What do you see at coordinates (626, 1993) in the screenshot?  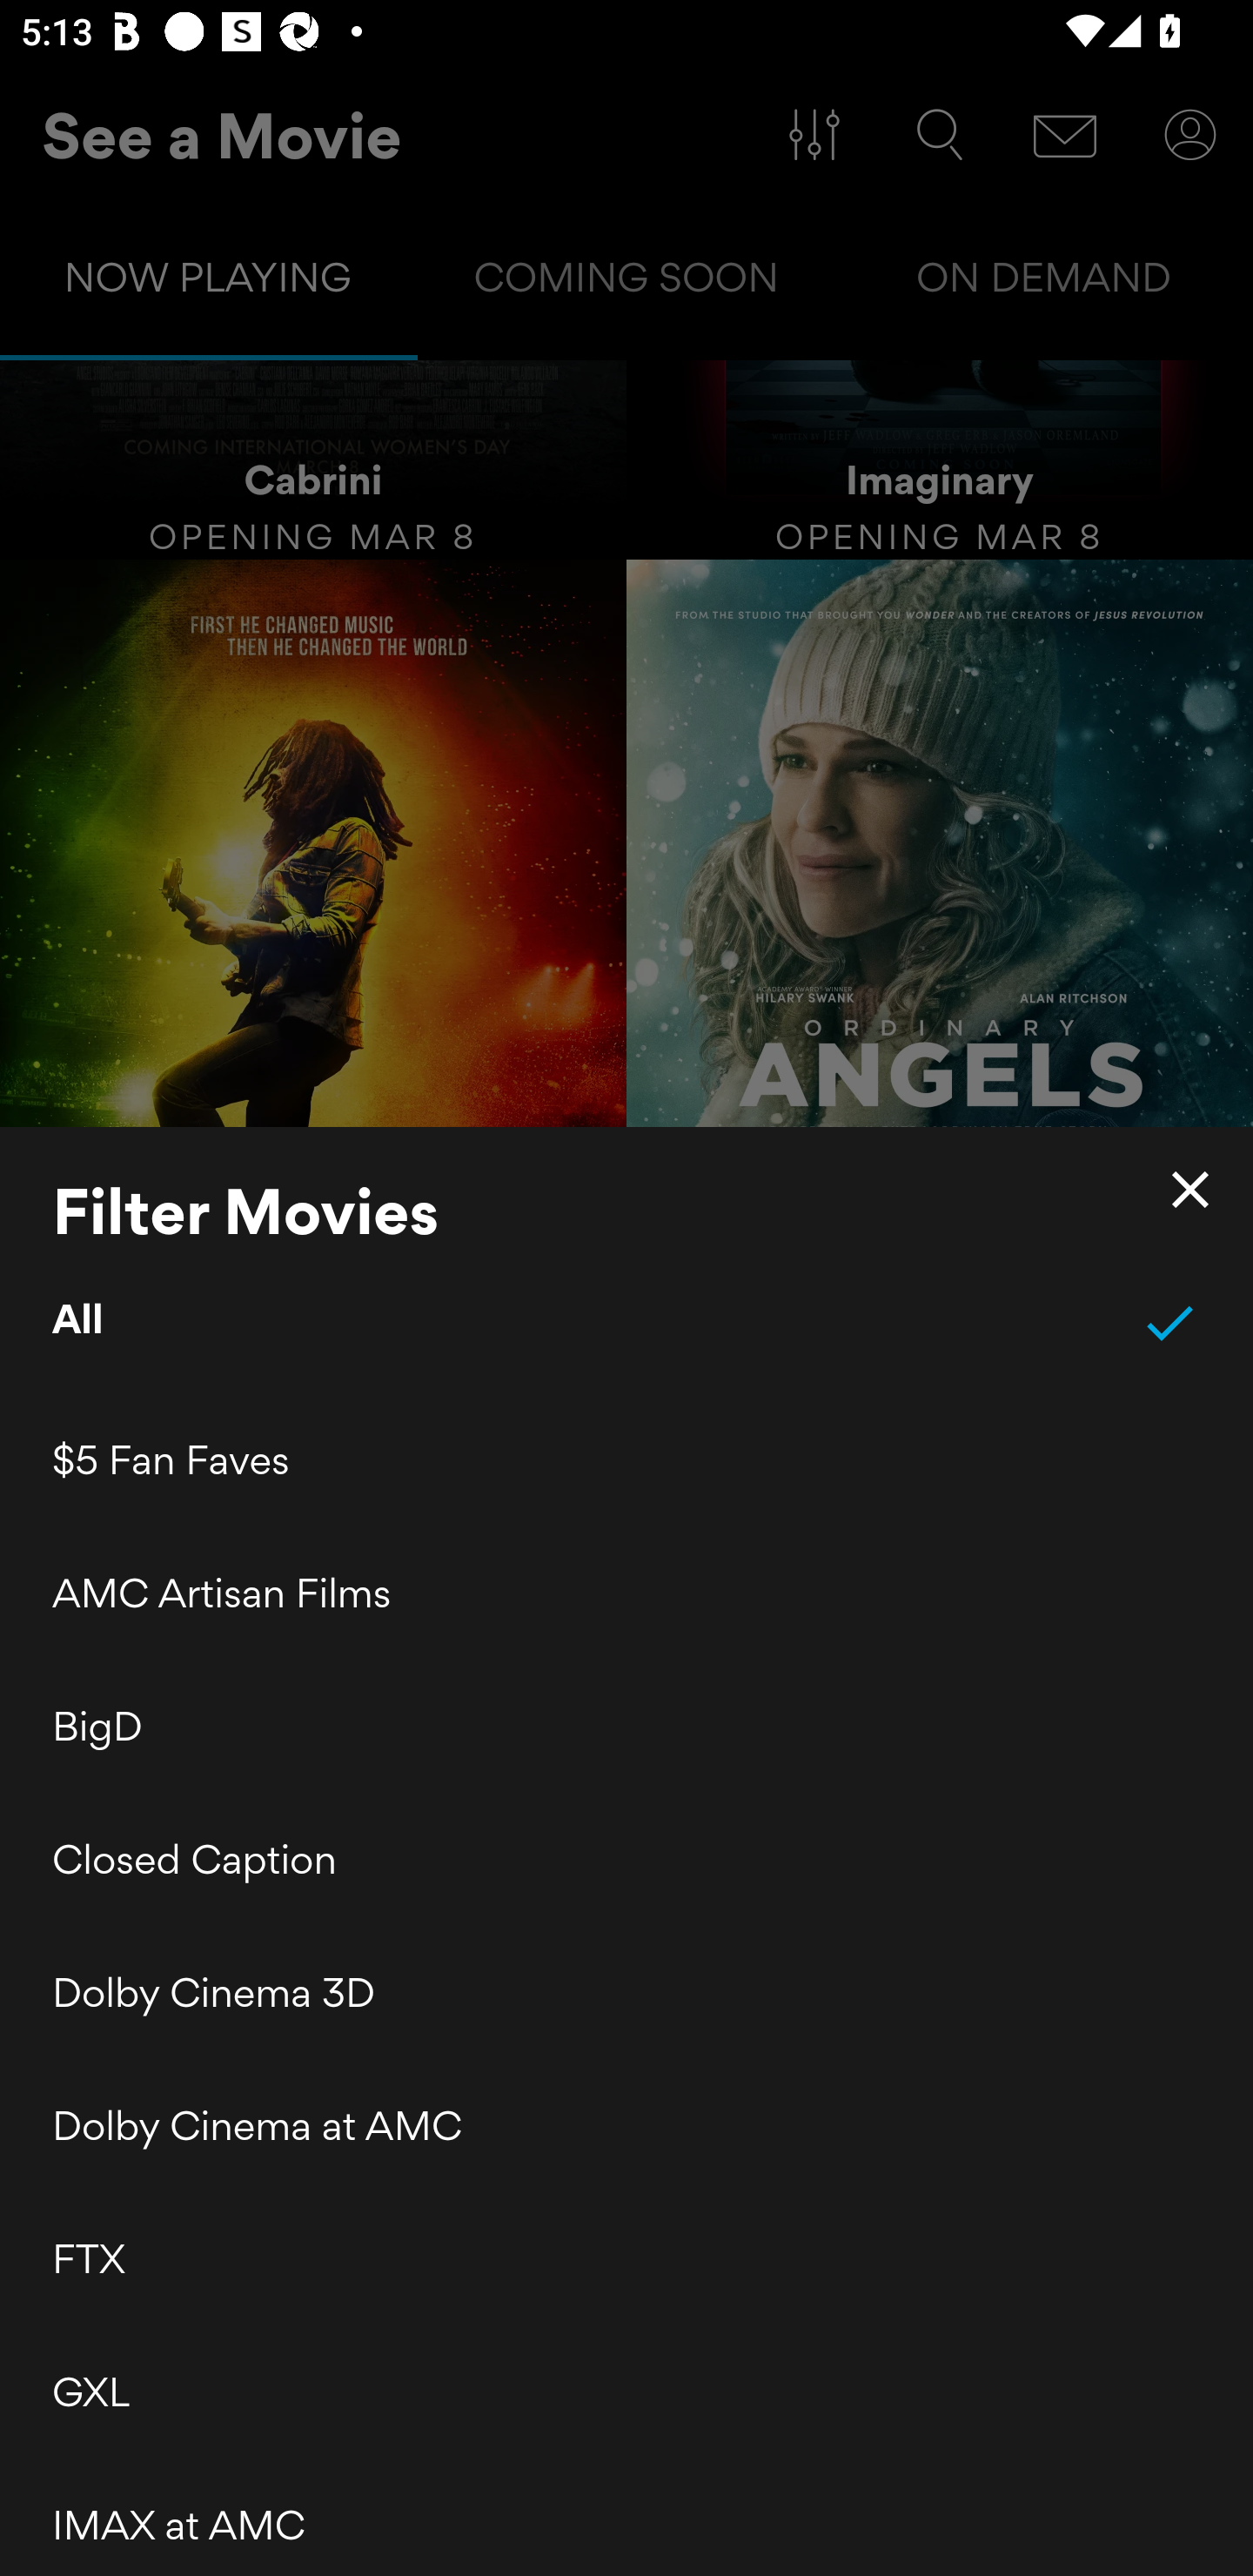 I see `Dolby Cinema 3D` at bounding box center [626, 1993].